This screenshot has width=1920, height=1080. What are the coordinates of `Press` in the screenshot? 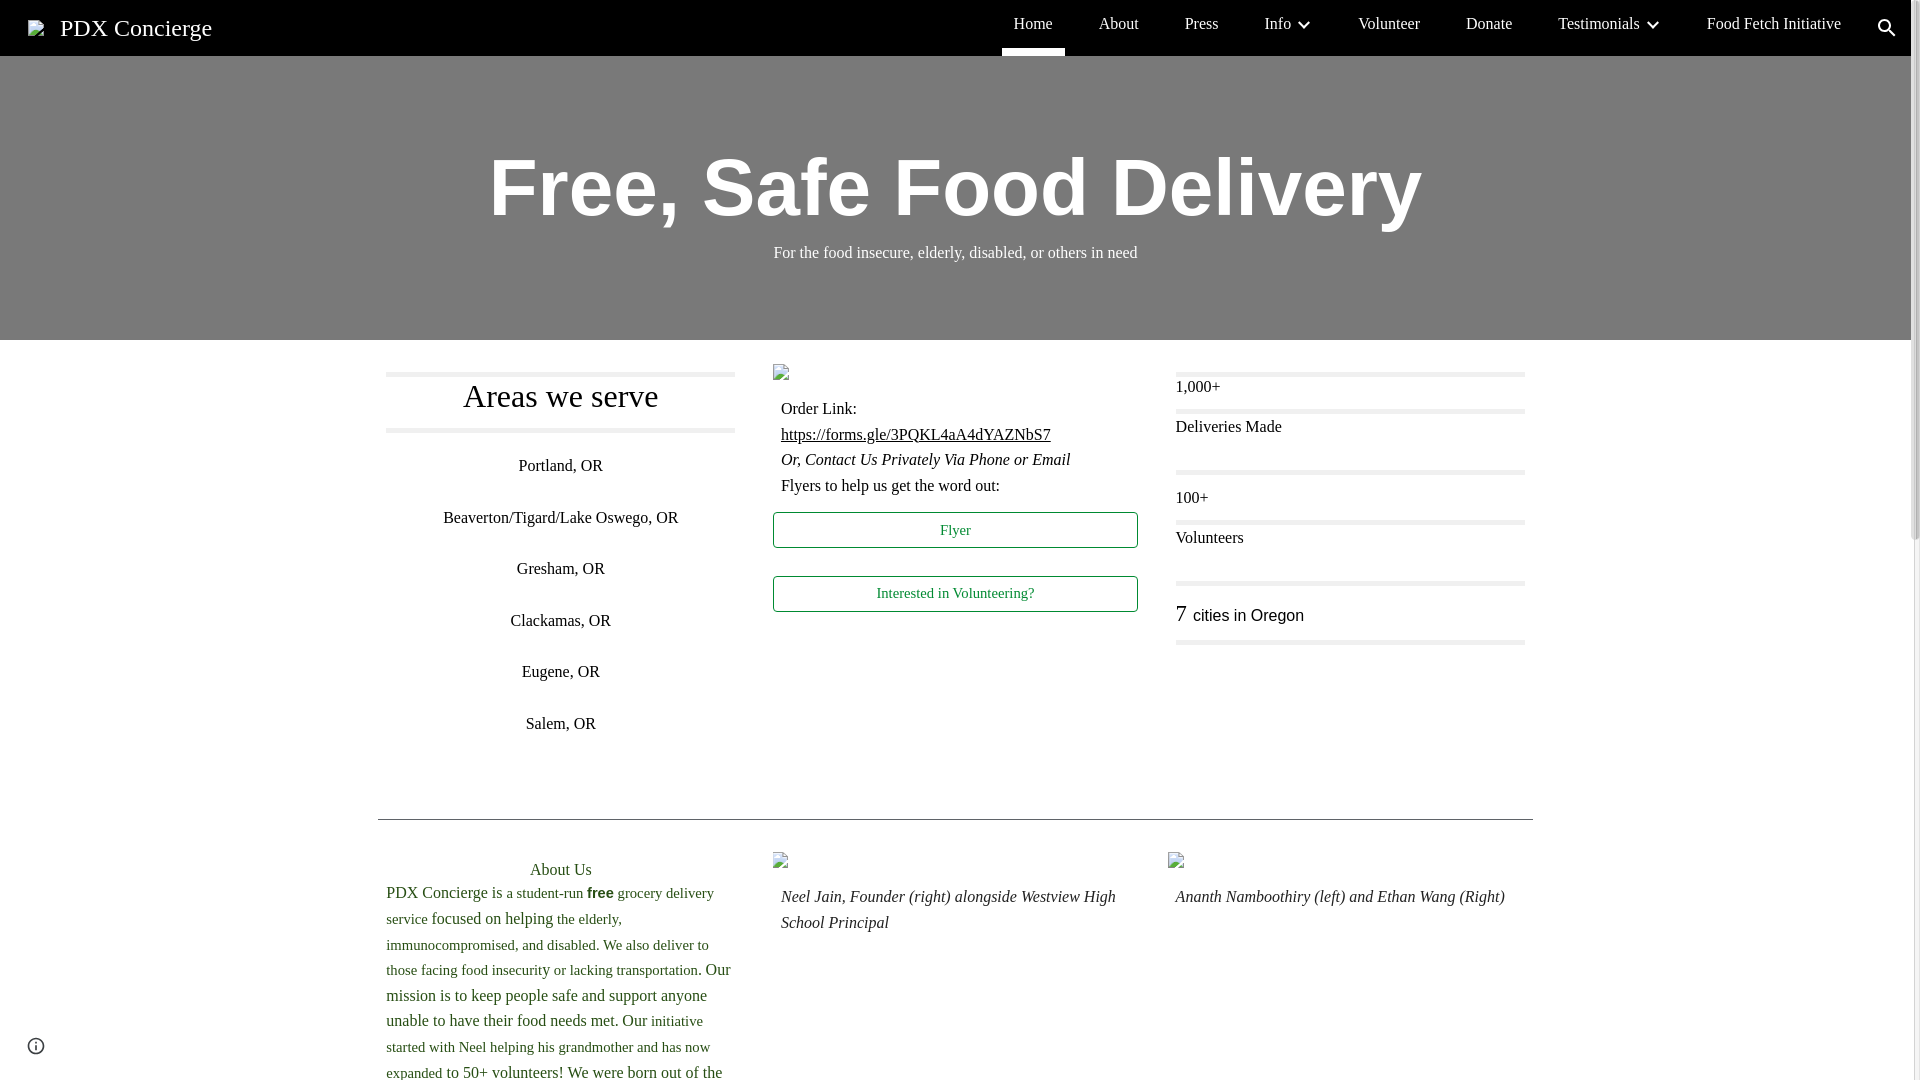 It's located at (1202, 23).